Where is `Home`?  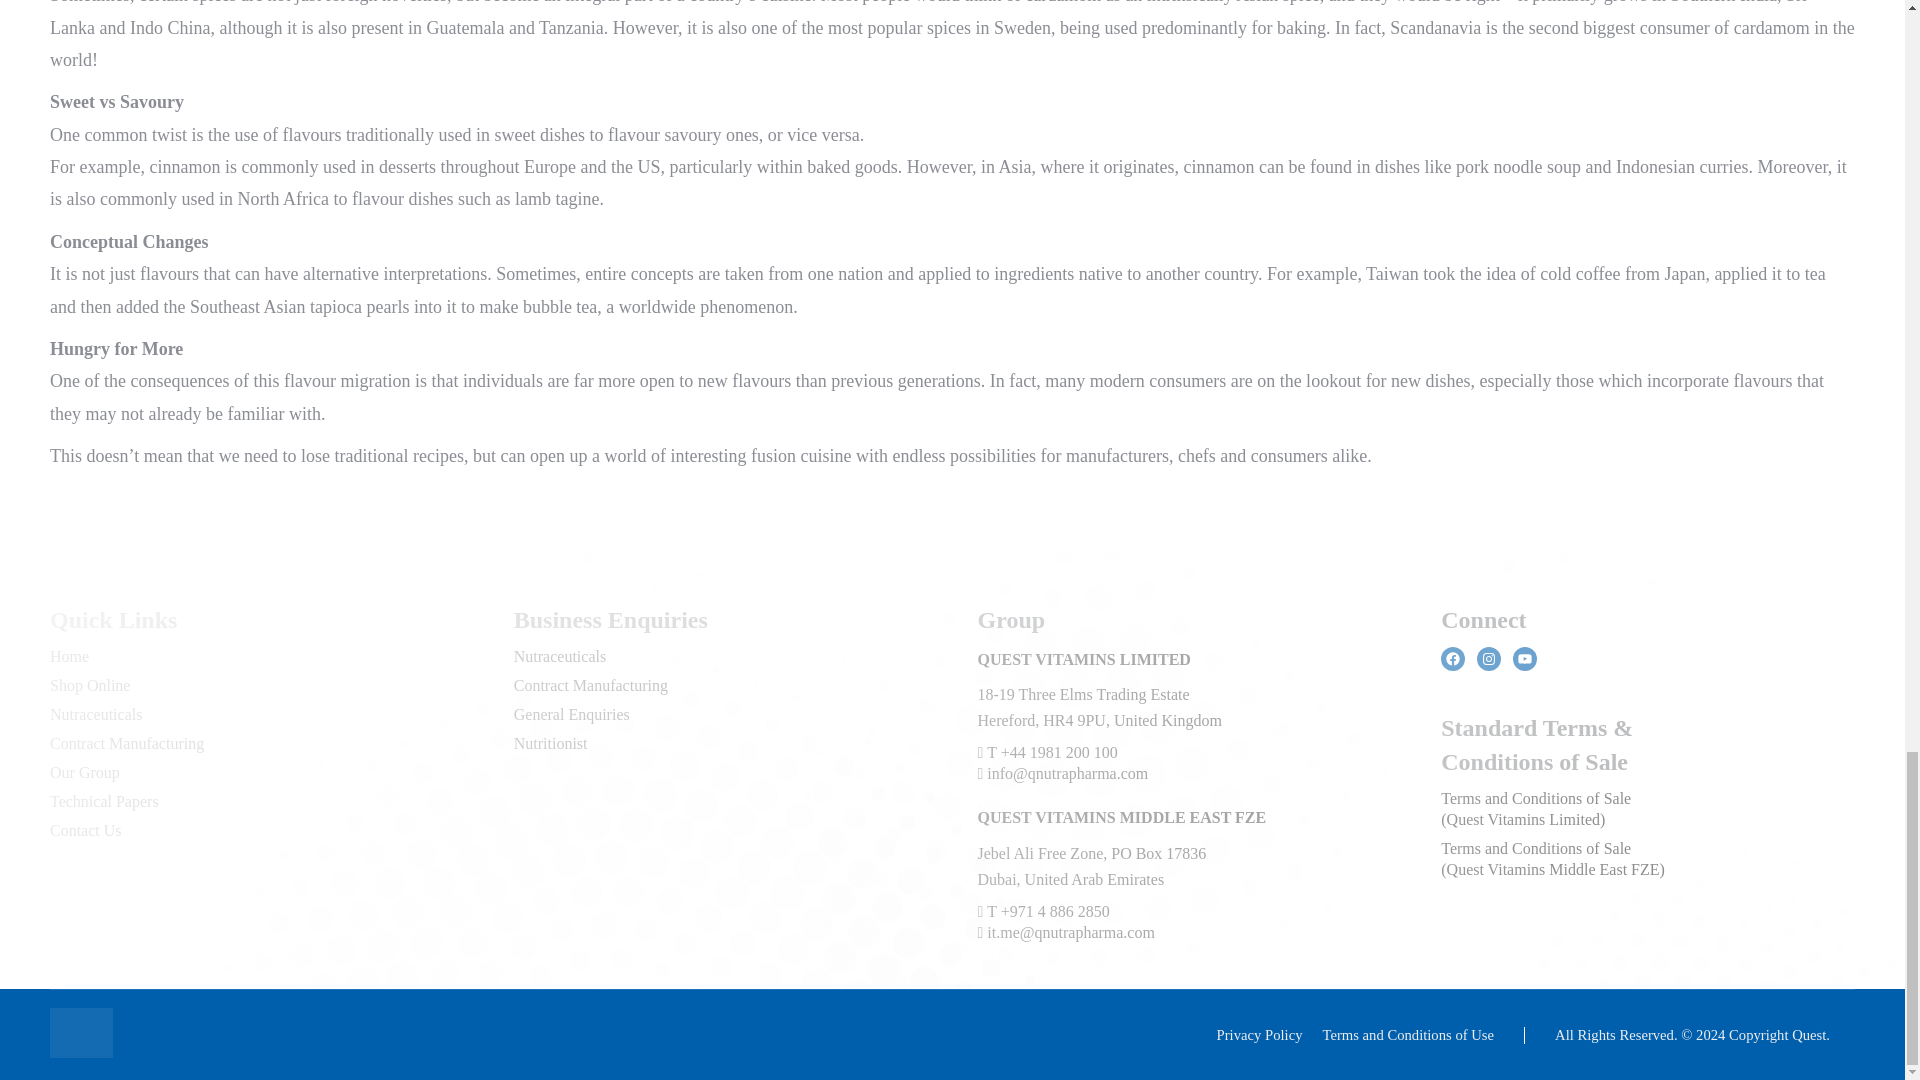
Home is located at coordinates (68, 656).